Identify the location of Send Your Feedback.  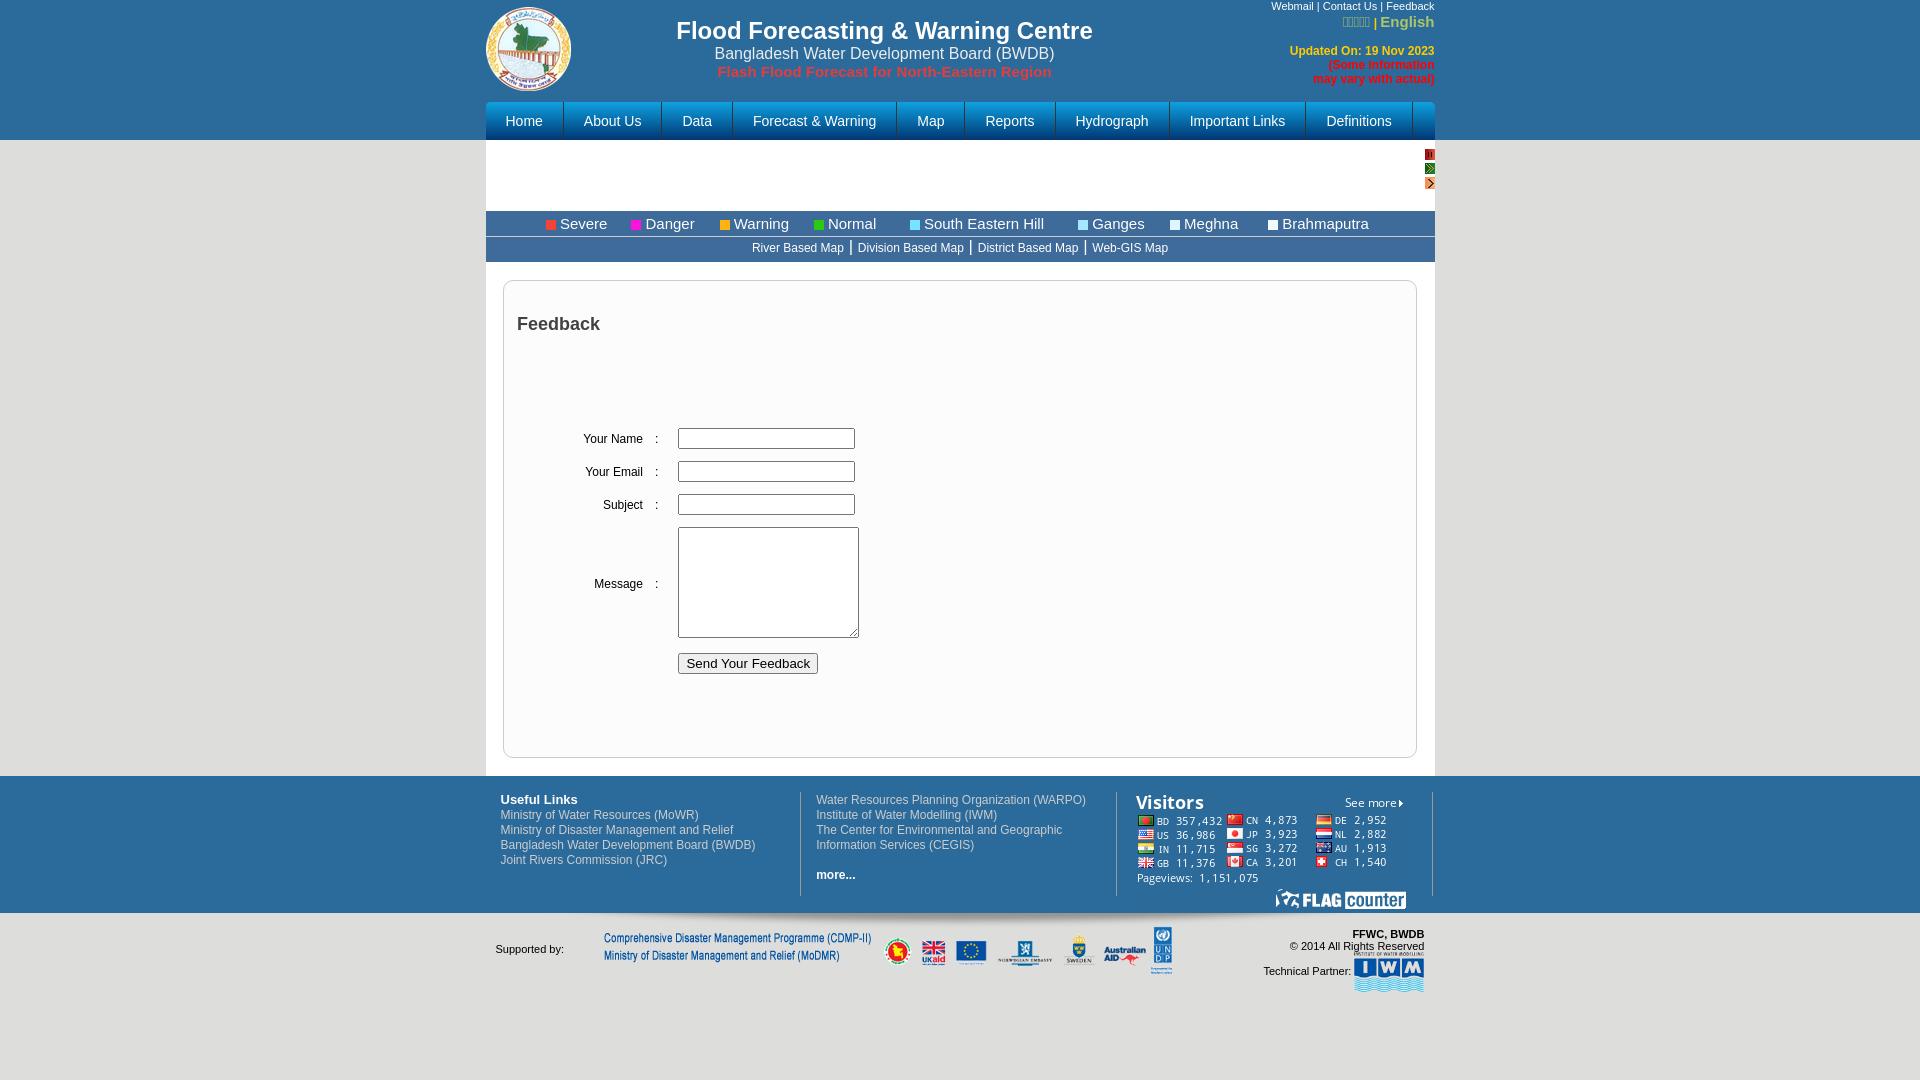
(748, 664).